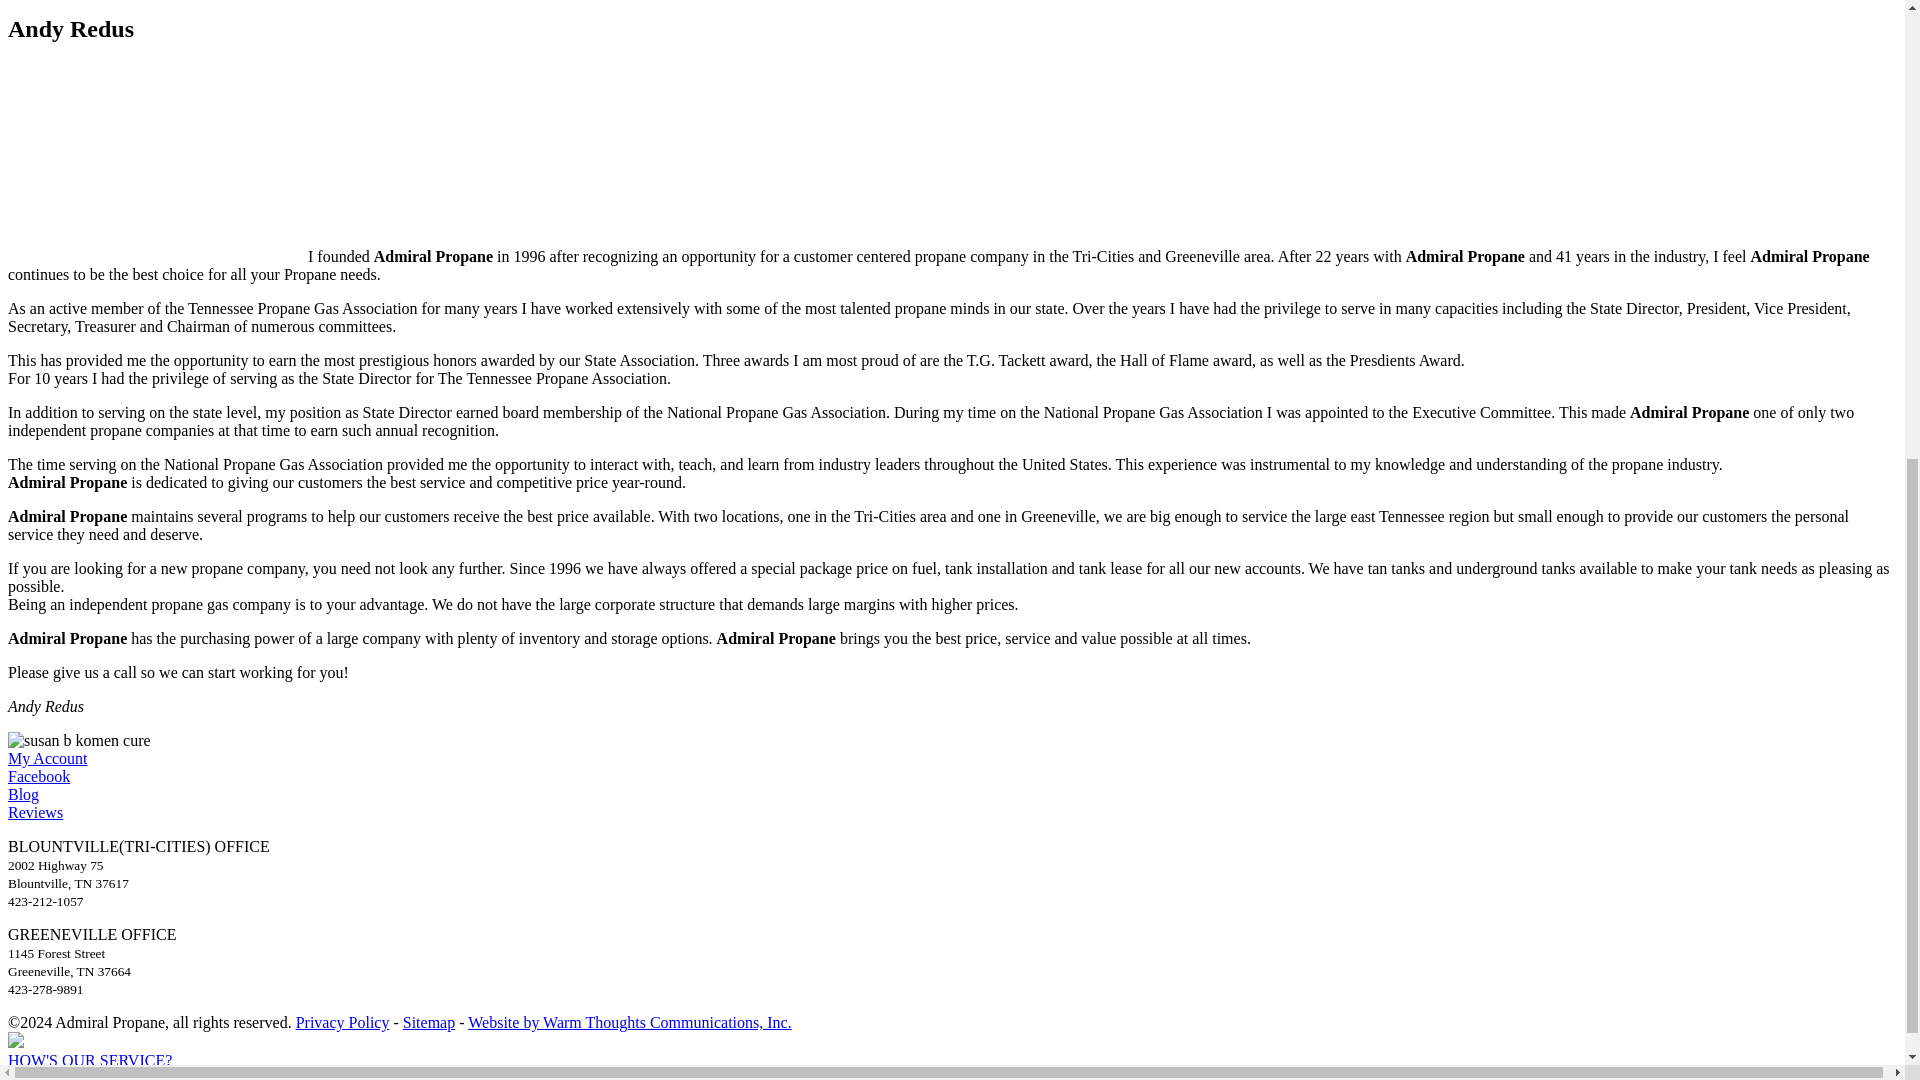 This screenshot has height=1080, width=1920. I want to click on warm thoughts, so click(630, 1022).